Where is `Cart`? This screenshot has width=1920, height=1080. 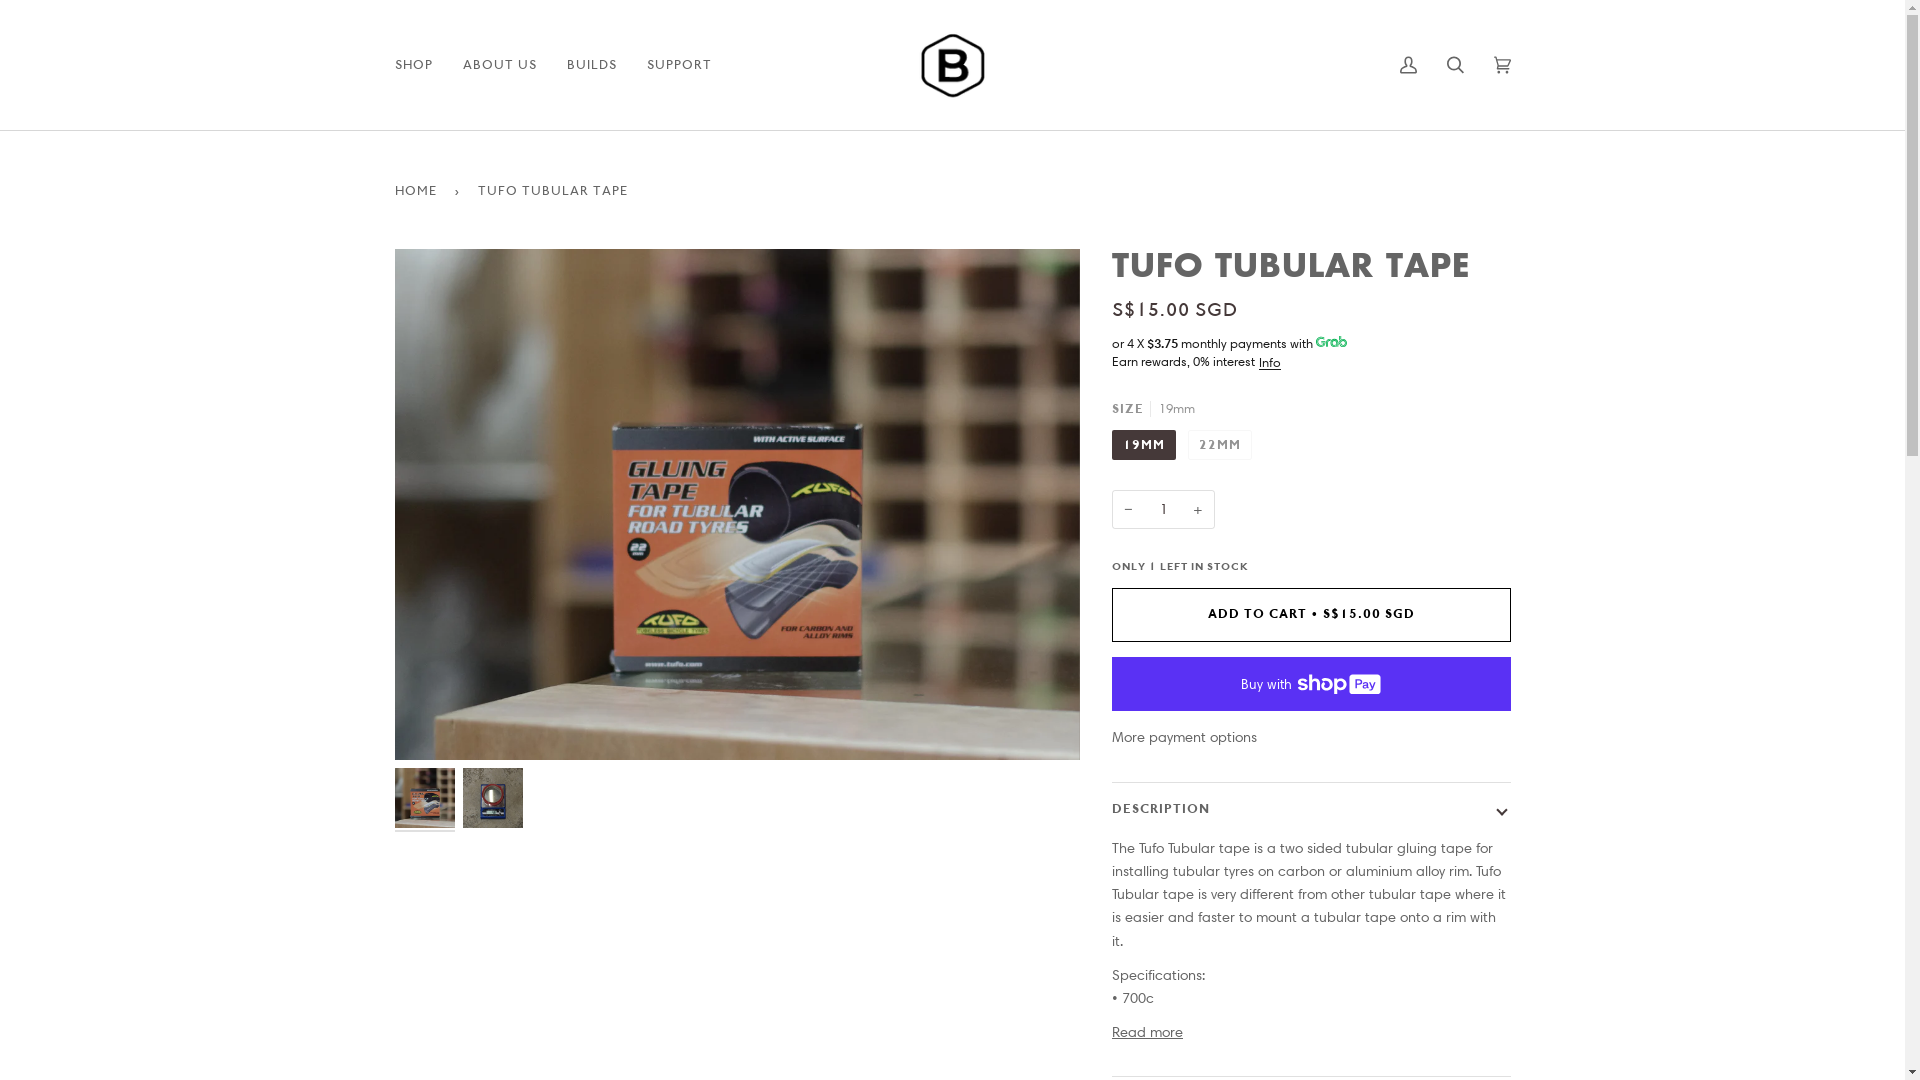 Cart is located at coordinates (1502, 65).